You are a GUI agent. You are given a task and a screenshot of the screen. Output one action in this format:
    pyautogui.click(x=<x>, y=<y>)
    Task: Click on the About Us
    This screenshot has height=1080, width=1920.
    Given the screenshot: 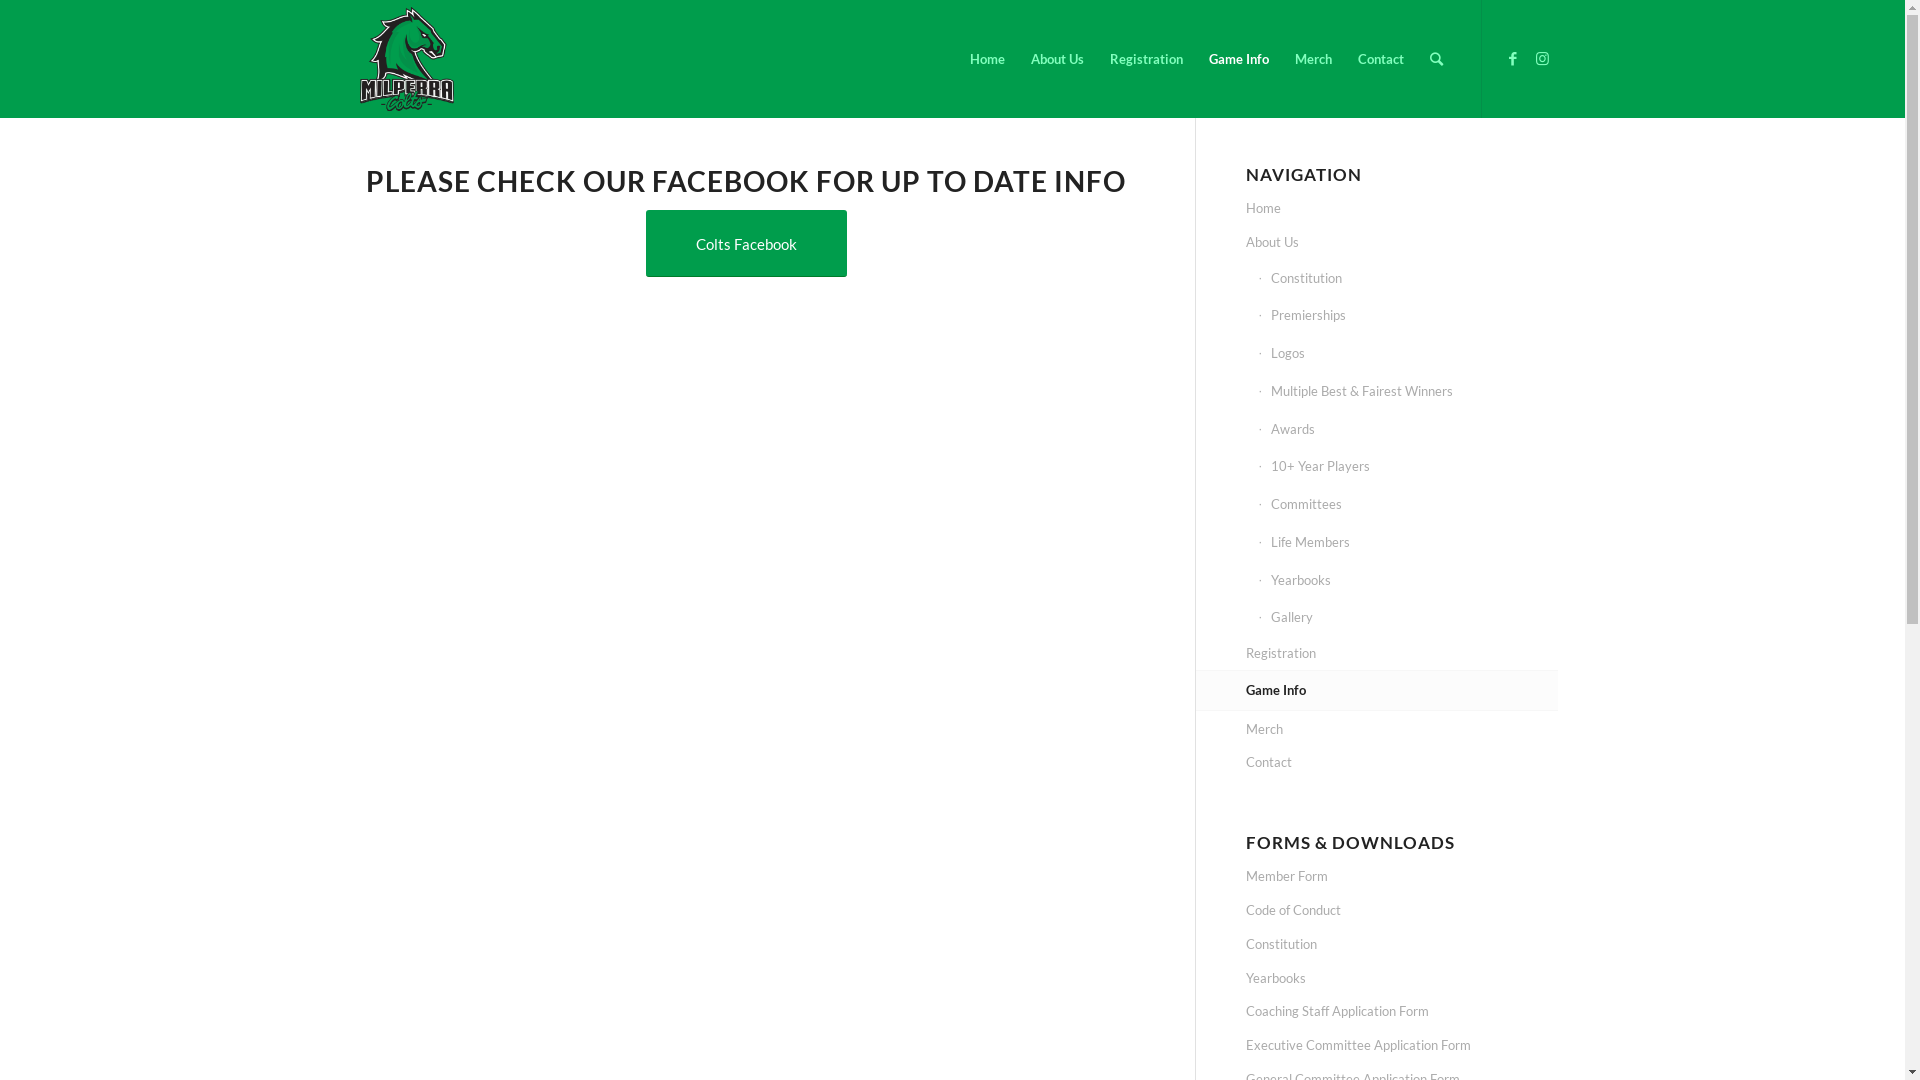 What is the action you would take?
    pyautogui.click(x=1057, y=59)
    